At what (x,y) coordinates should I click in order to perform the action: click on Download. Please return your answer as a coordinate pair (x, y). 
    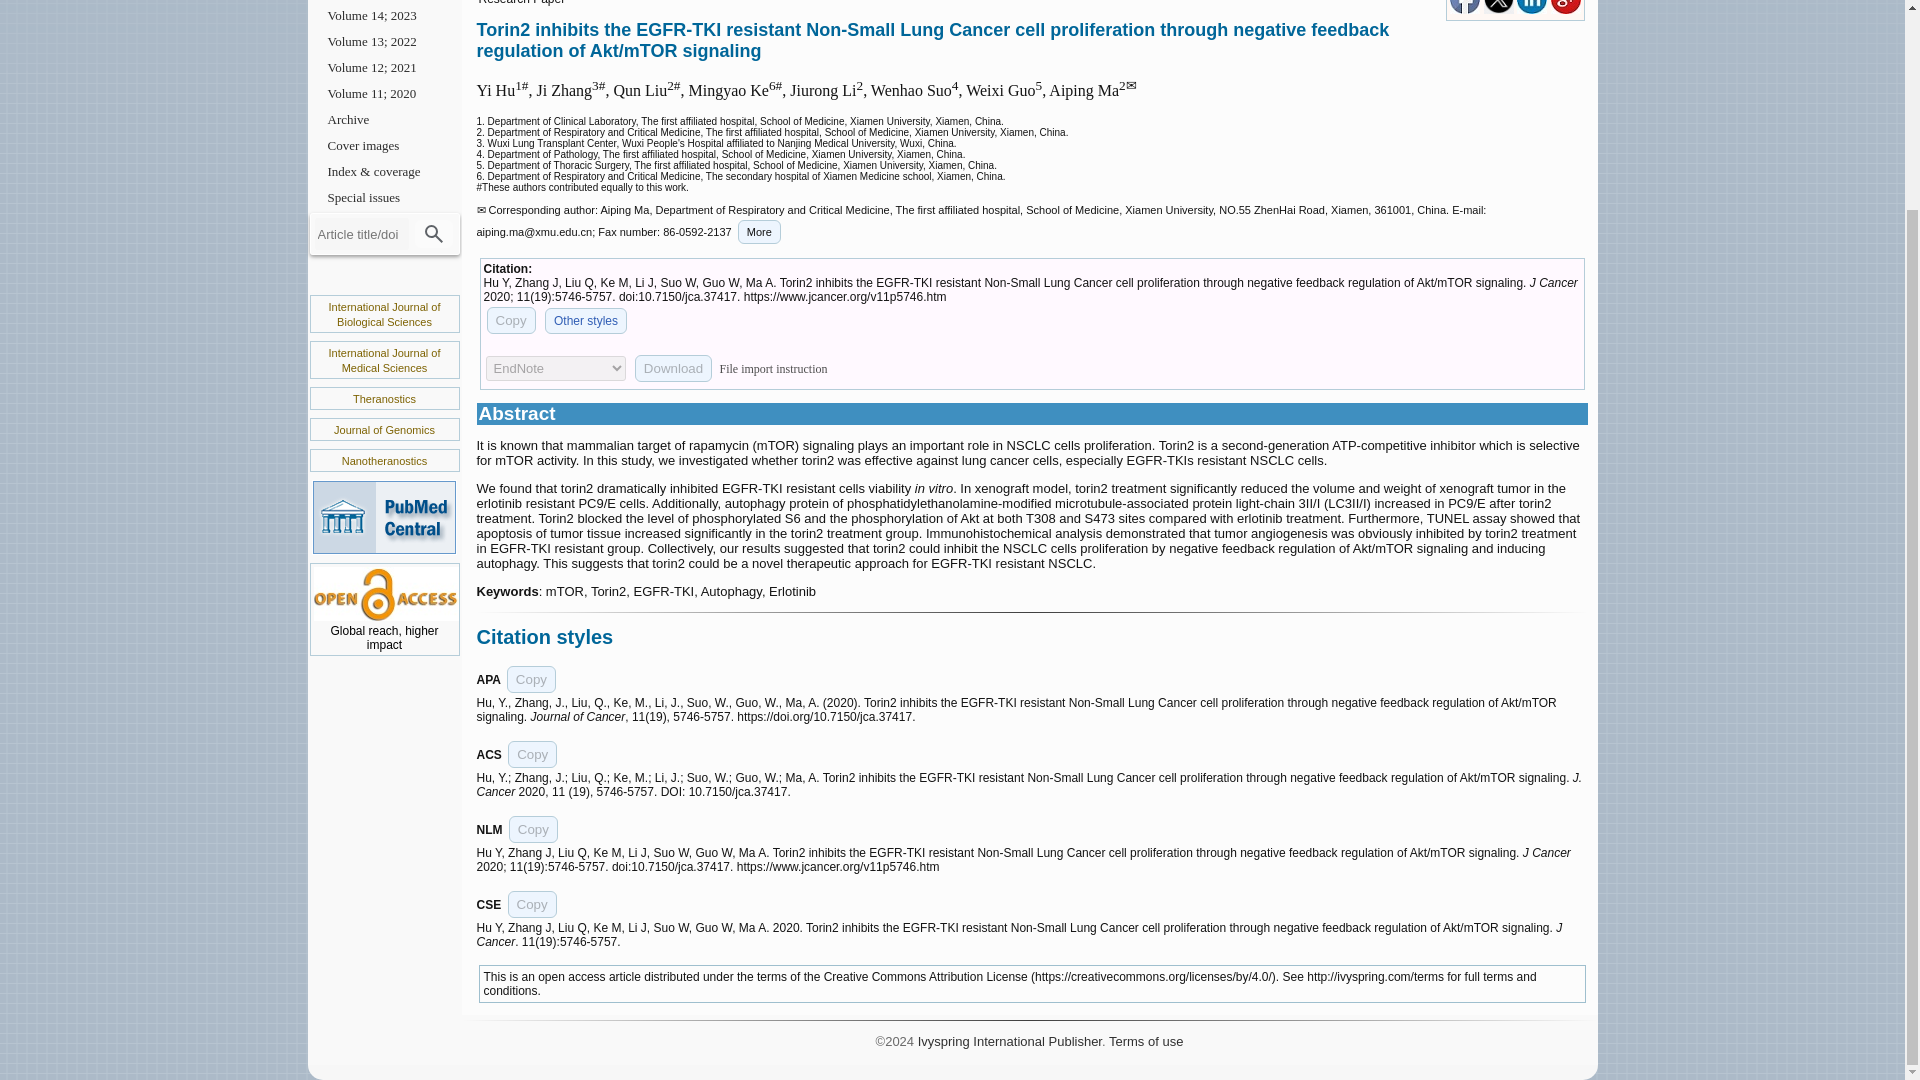
    Looking at the image, I should click on (674, 368).